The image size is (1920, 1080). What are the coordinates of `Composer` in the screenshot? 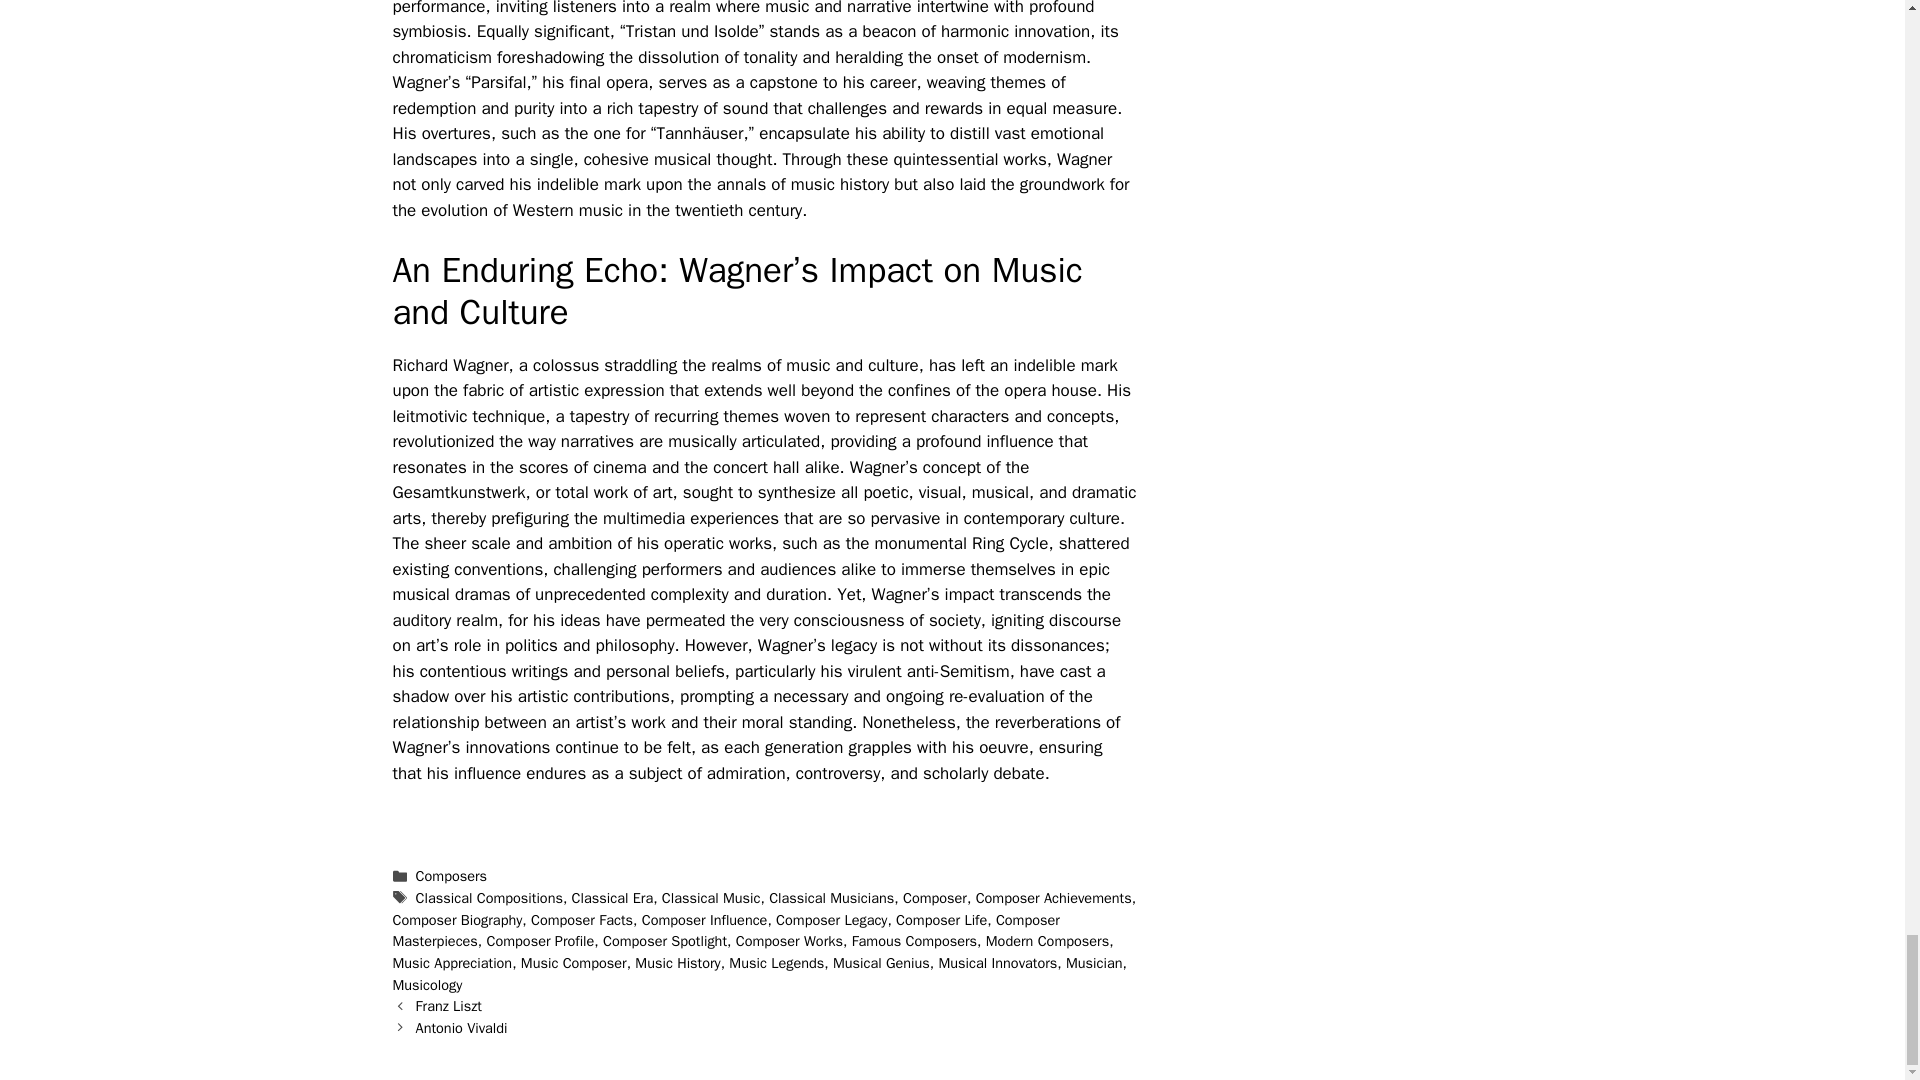 It's located at (934, 898).